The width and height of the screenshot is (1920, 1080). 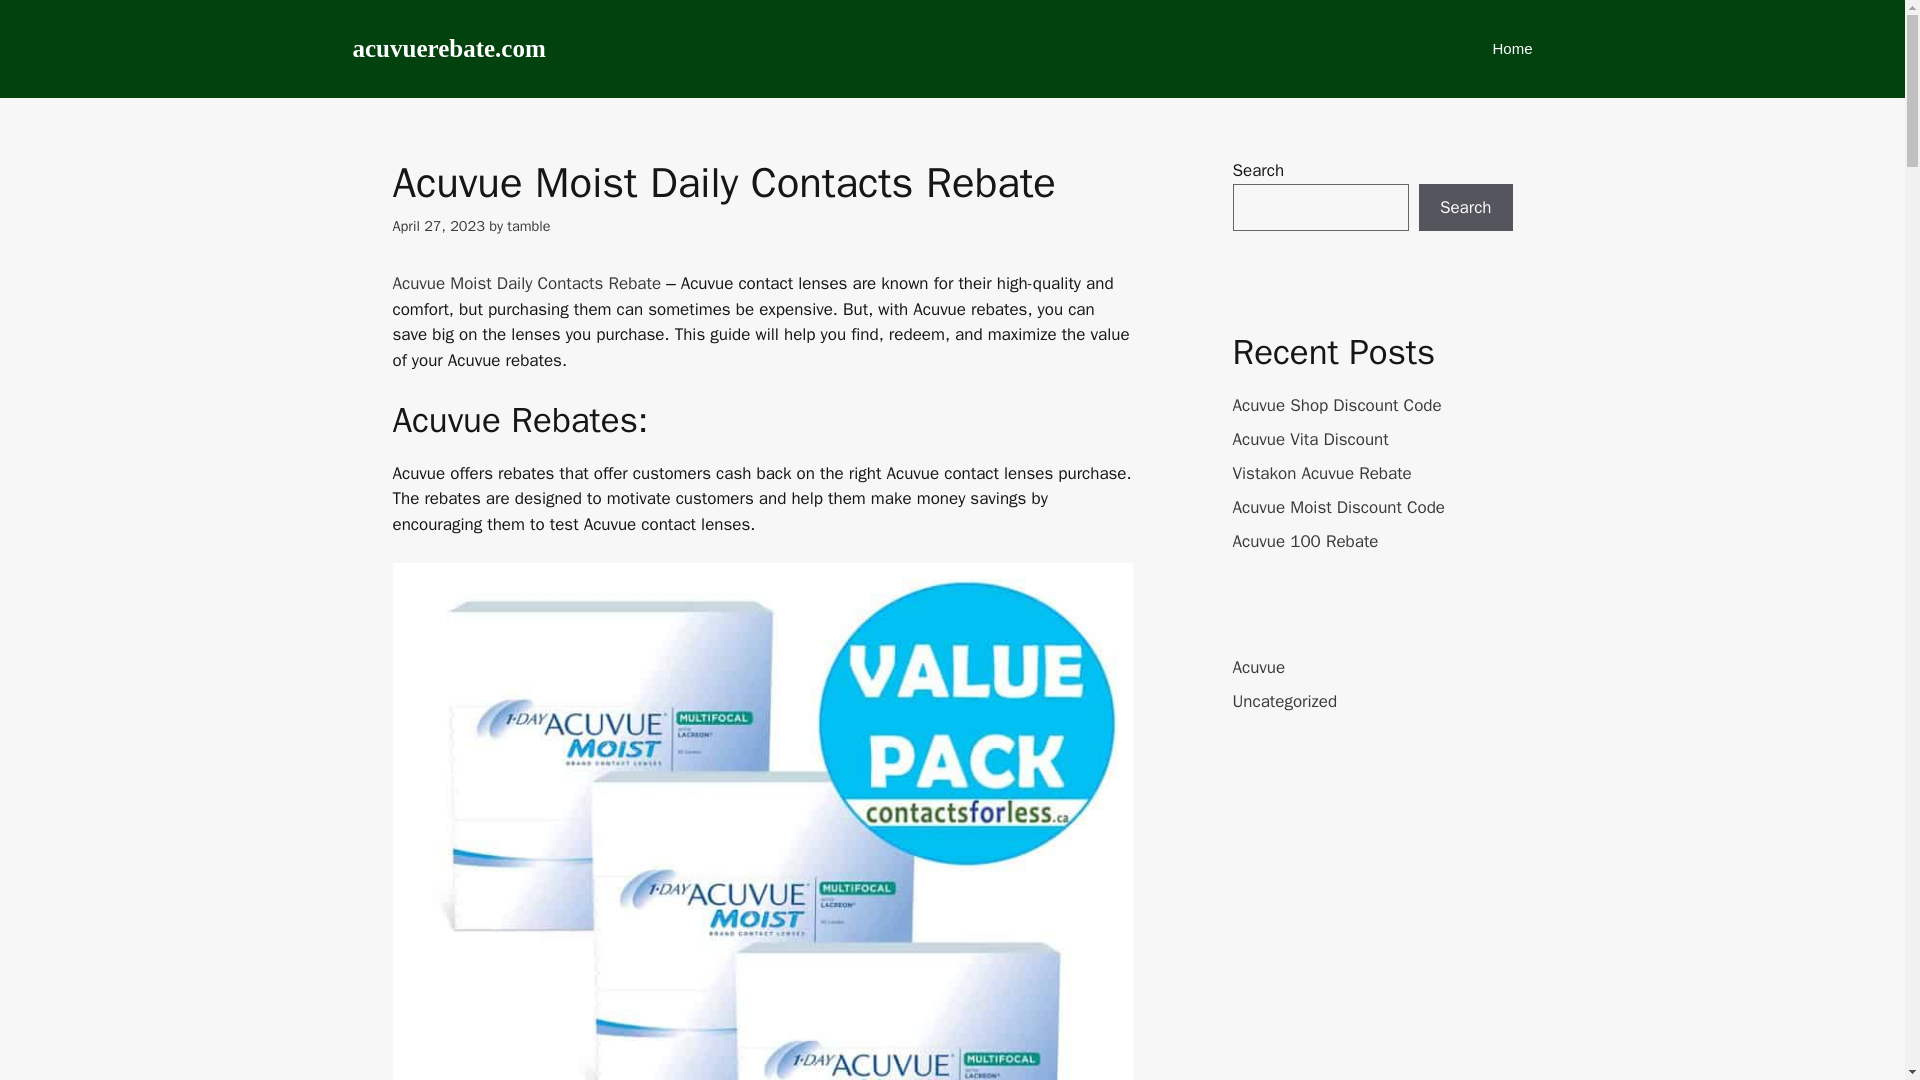 I want to click on Search, so click(x=1465, y=208).